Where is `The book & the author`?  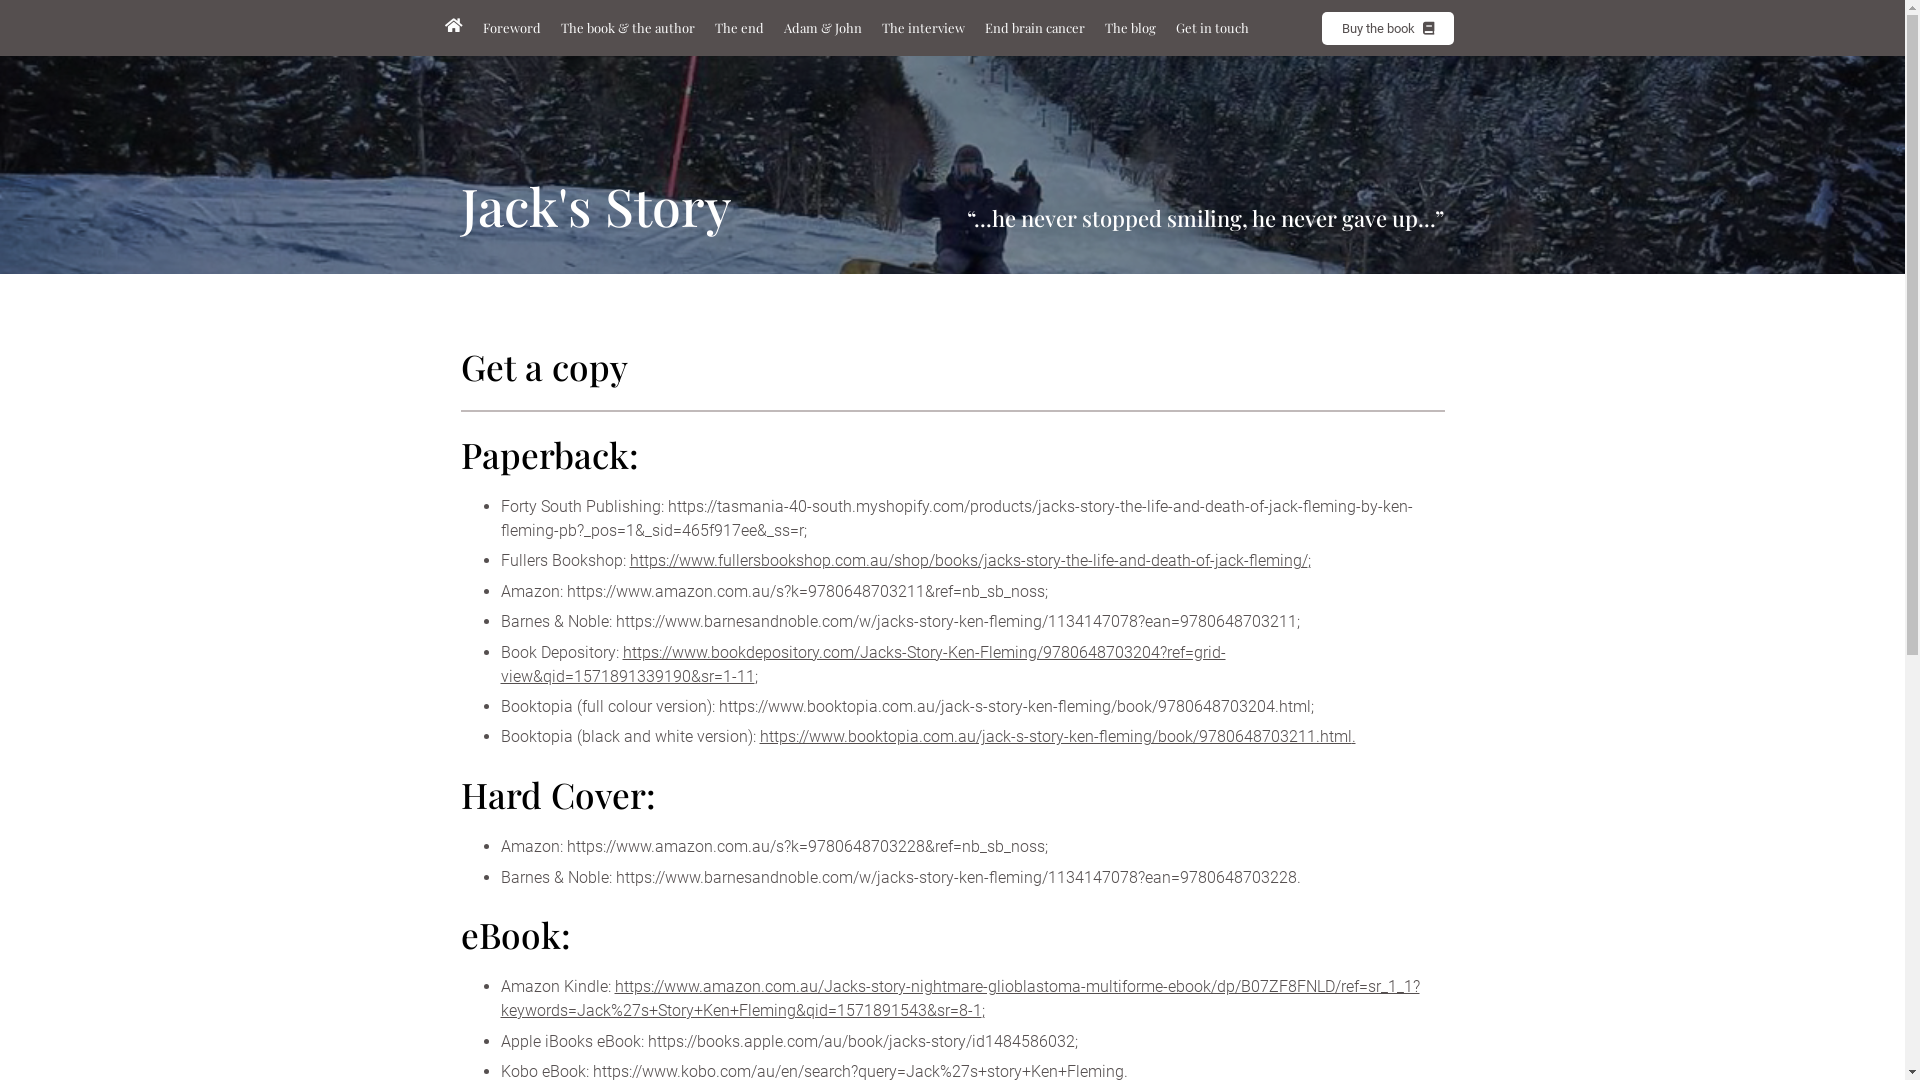
The book & the author is located at coordinates (627, 28).